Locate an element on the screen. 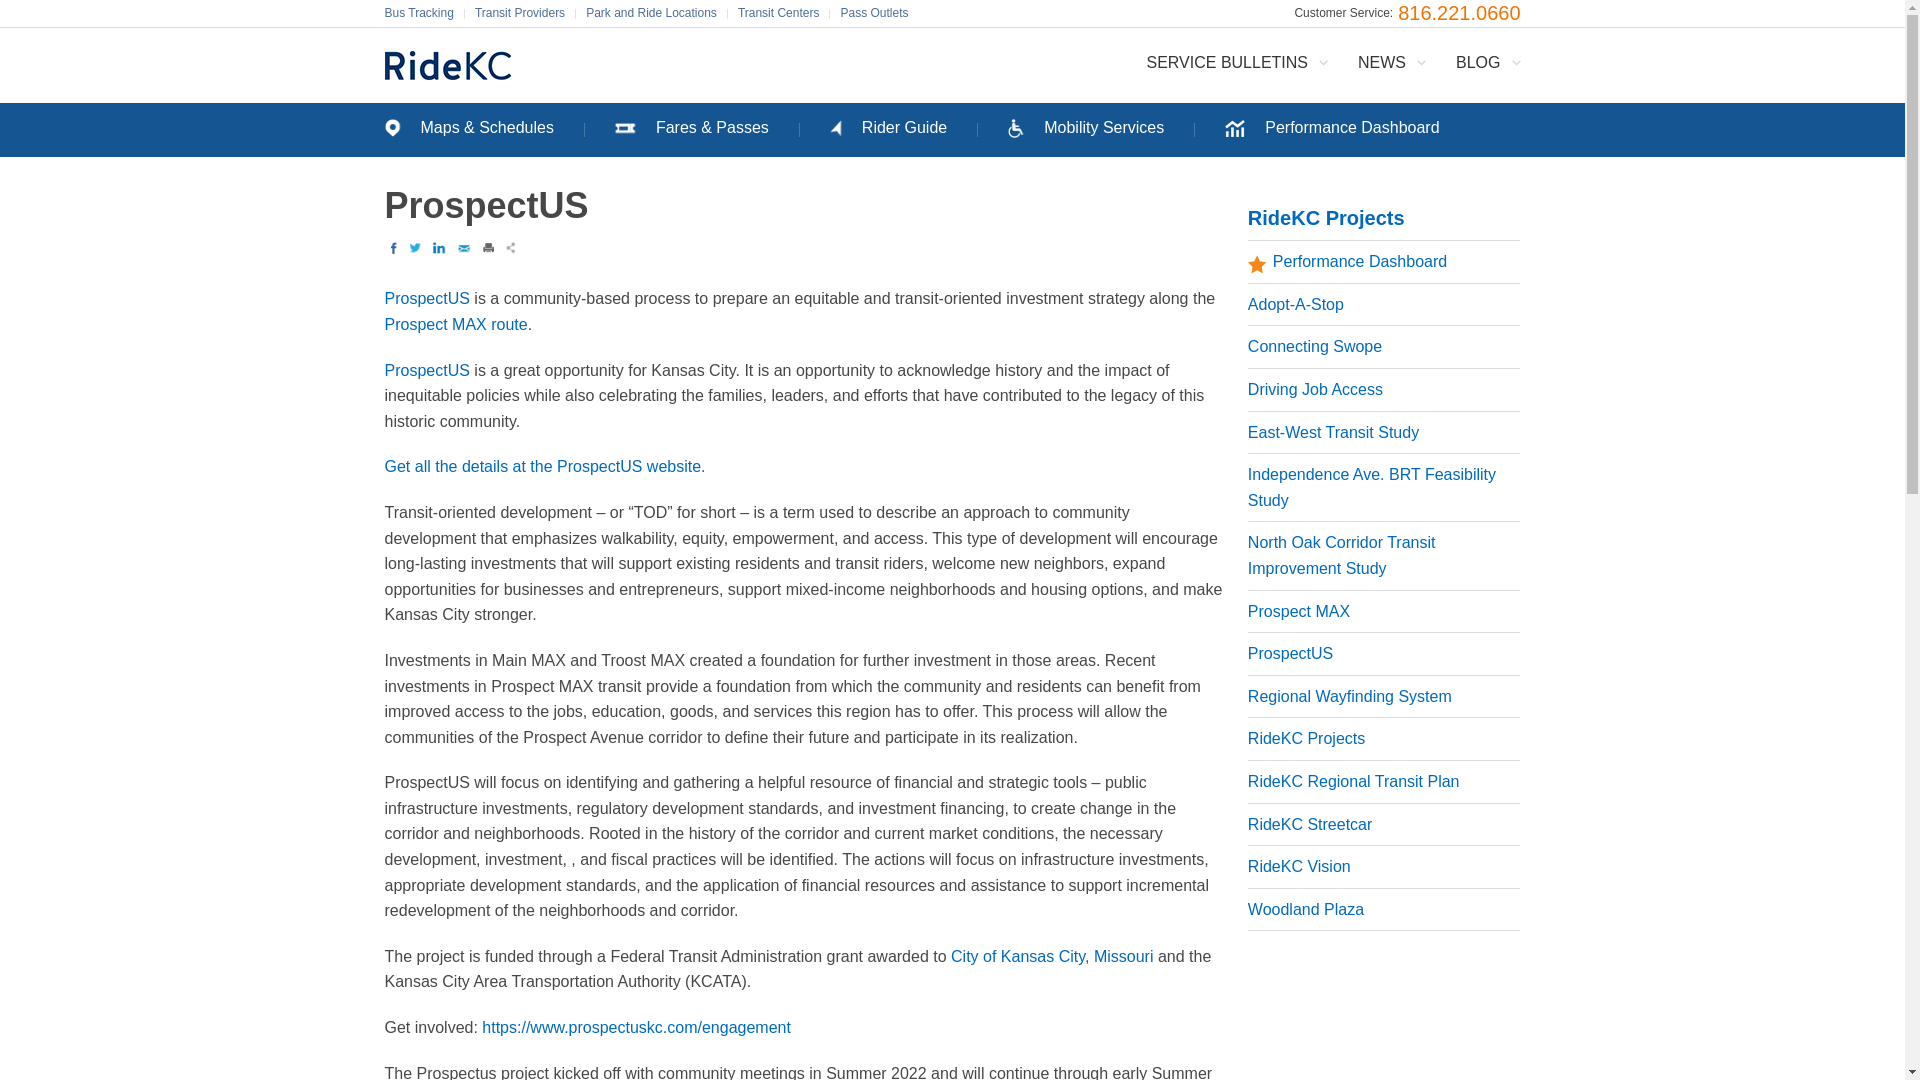 This screenshot has height=1080, width=1920. BLOG is located at coordinates (1480, 62).